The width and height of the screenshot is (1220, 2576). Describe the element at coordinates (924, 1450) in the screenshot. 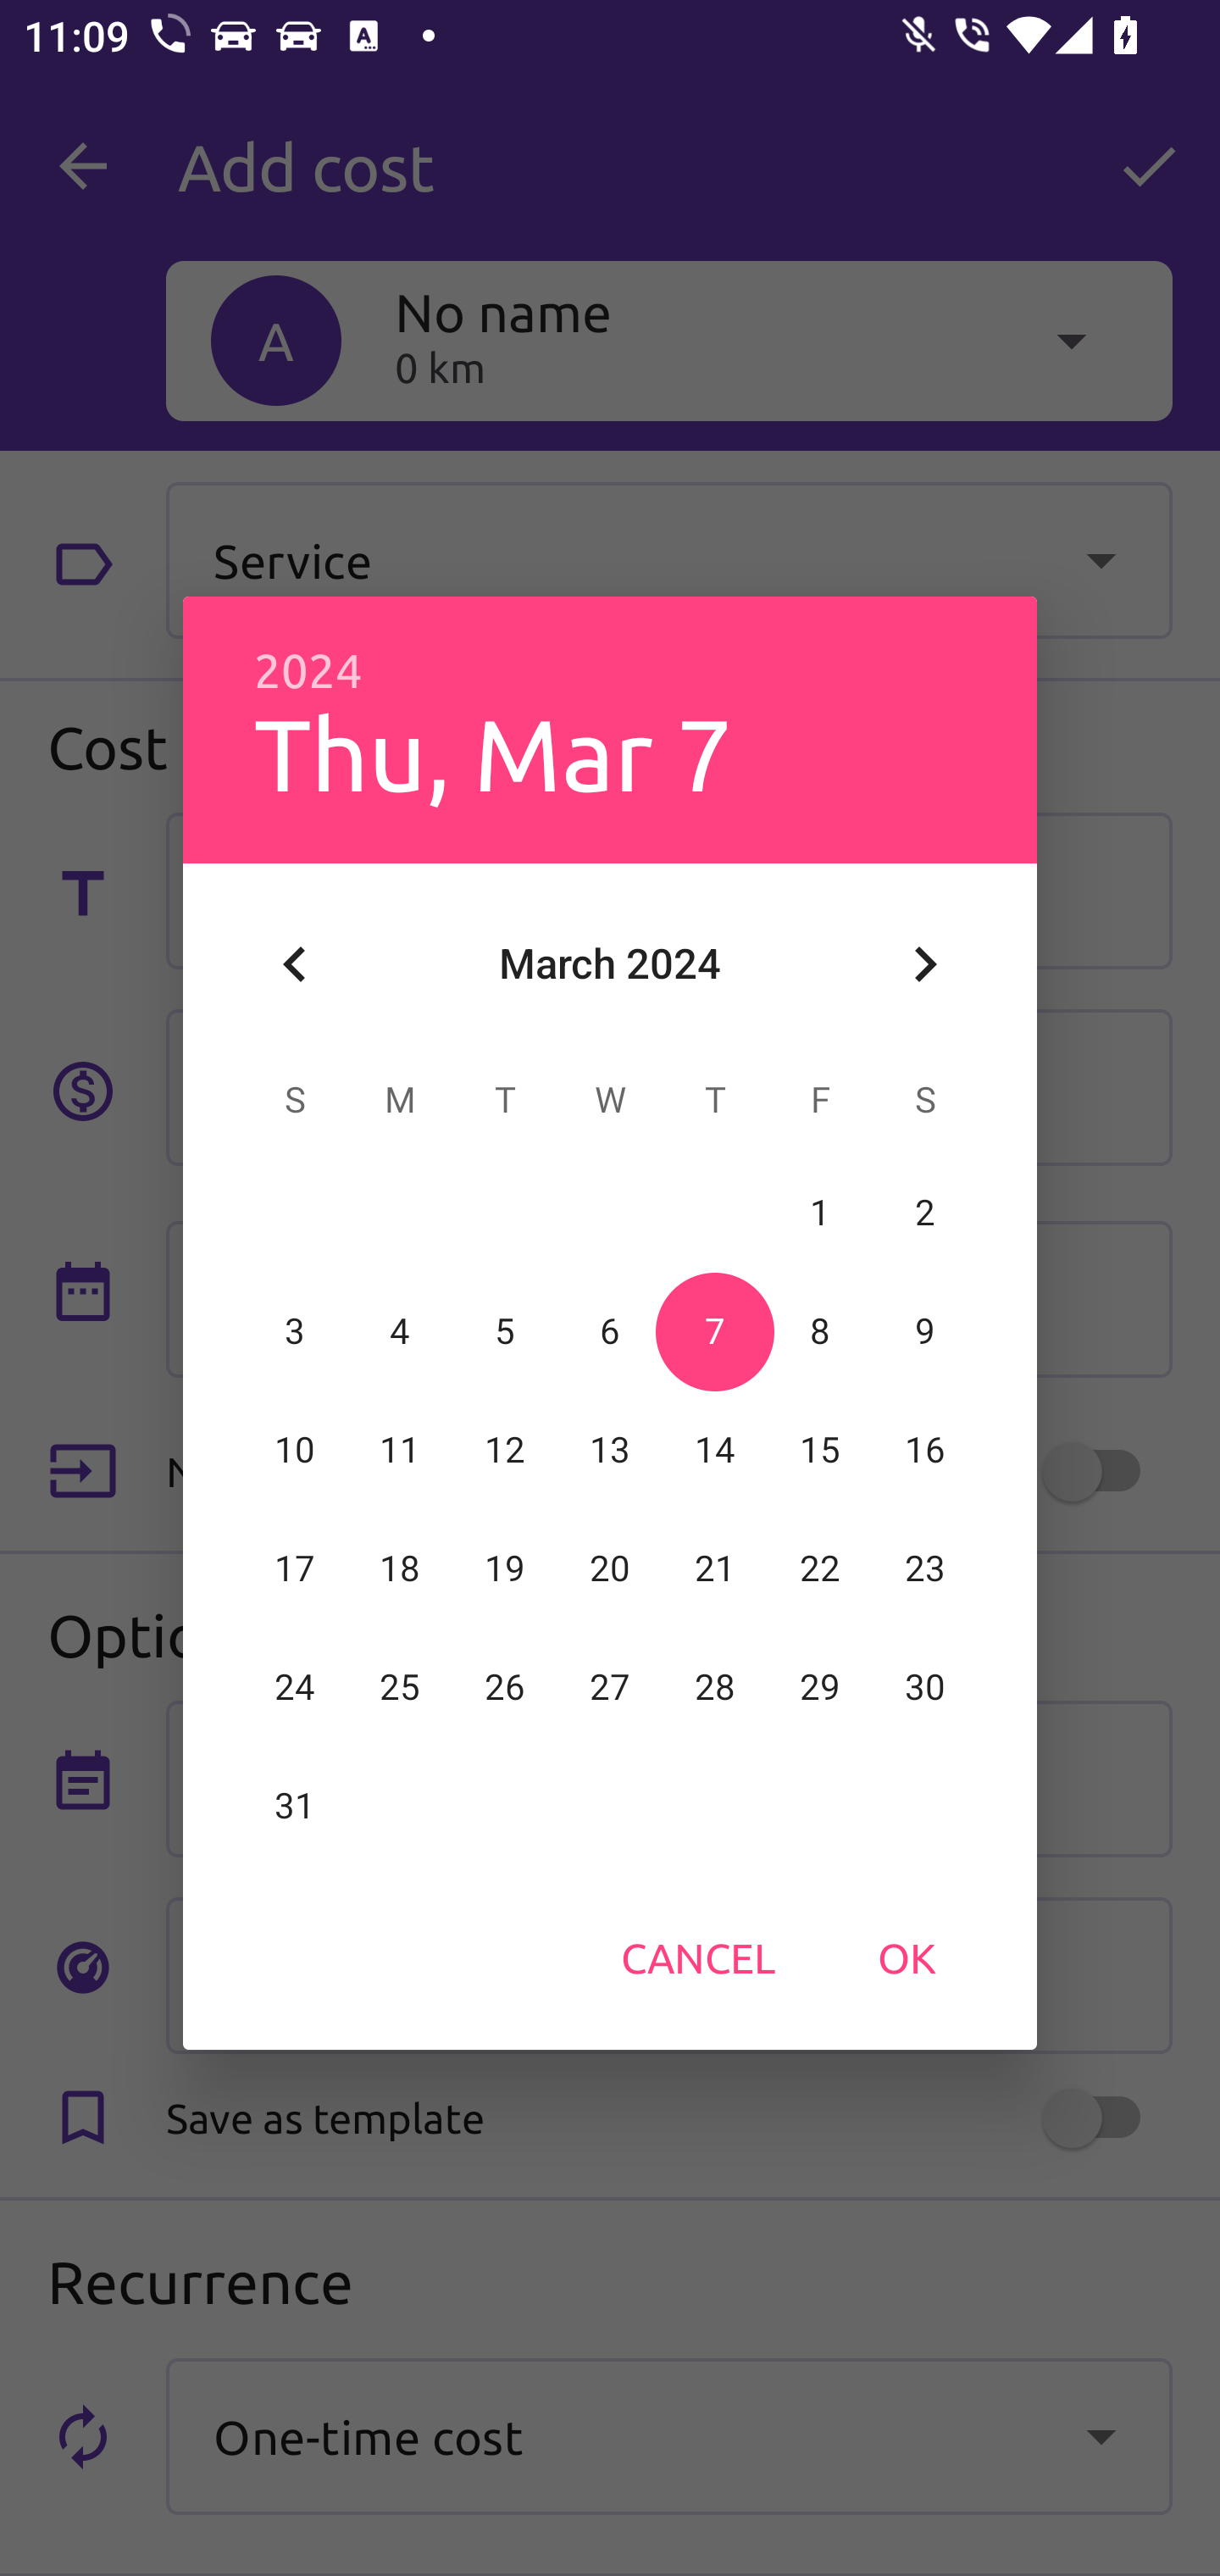

I see `16 16 March 2024` at that location.